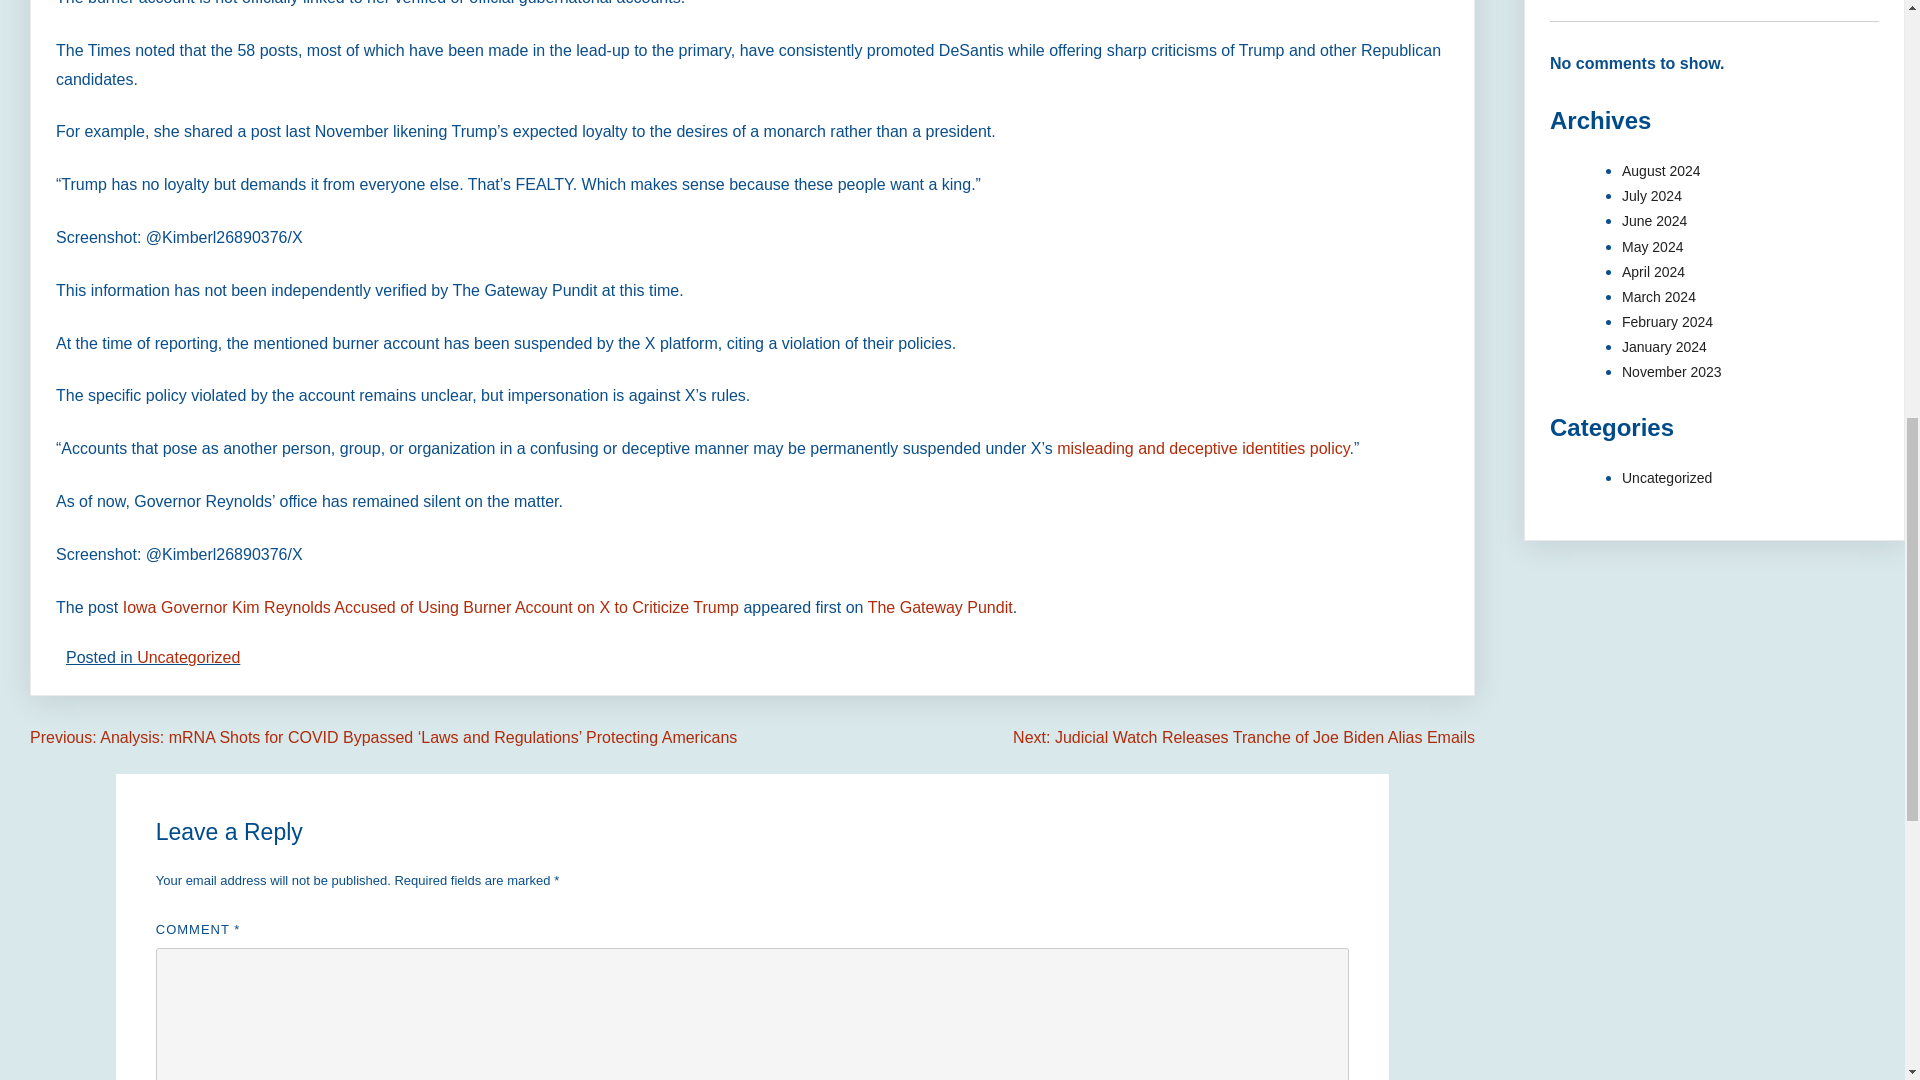 This screenshot has width=1920, height=1080. Describe the element at coordinates (1652, 245) in the screenshot. I see `May 2024` at that location.